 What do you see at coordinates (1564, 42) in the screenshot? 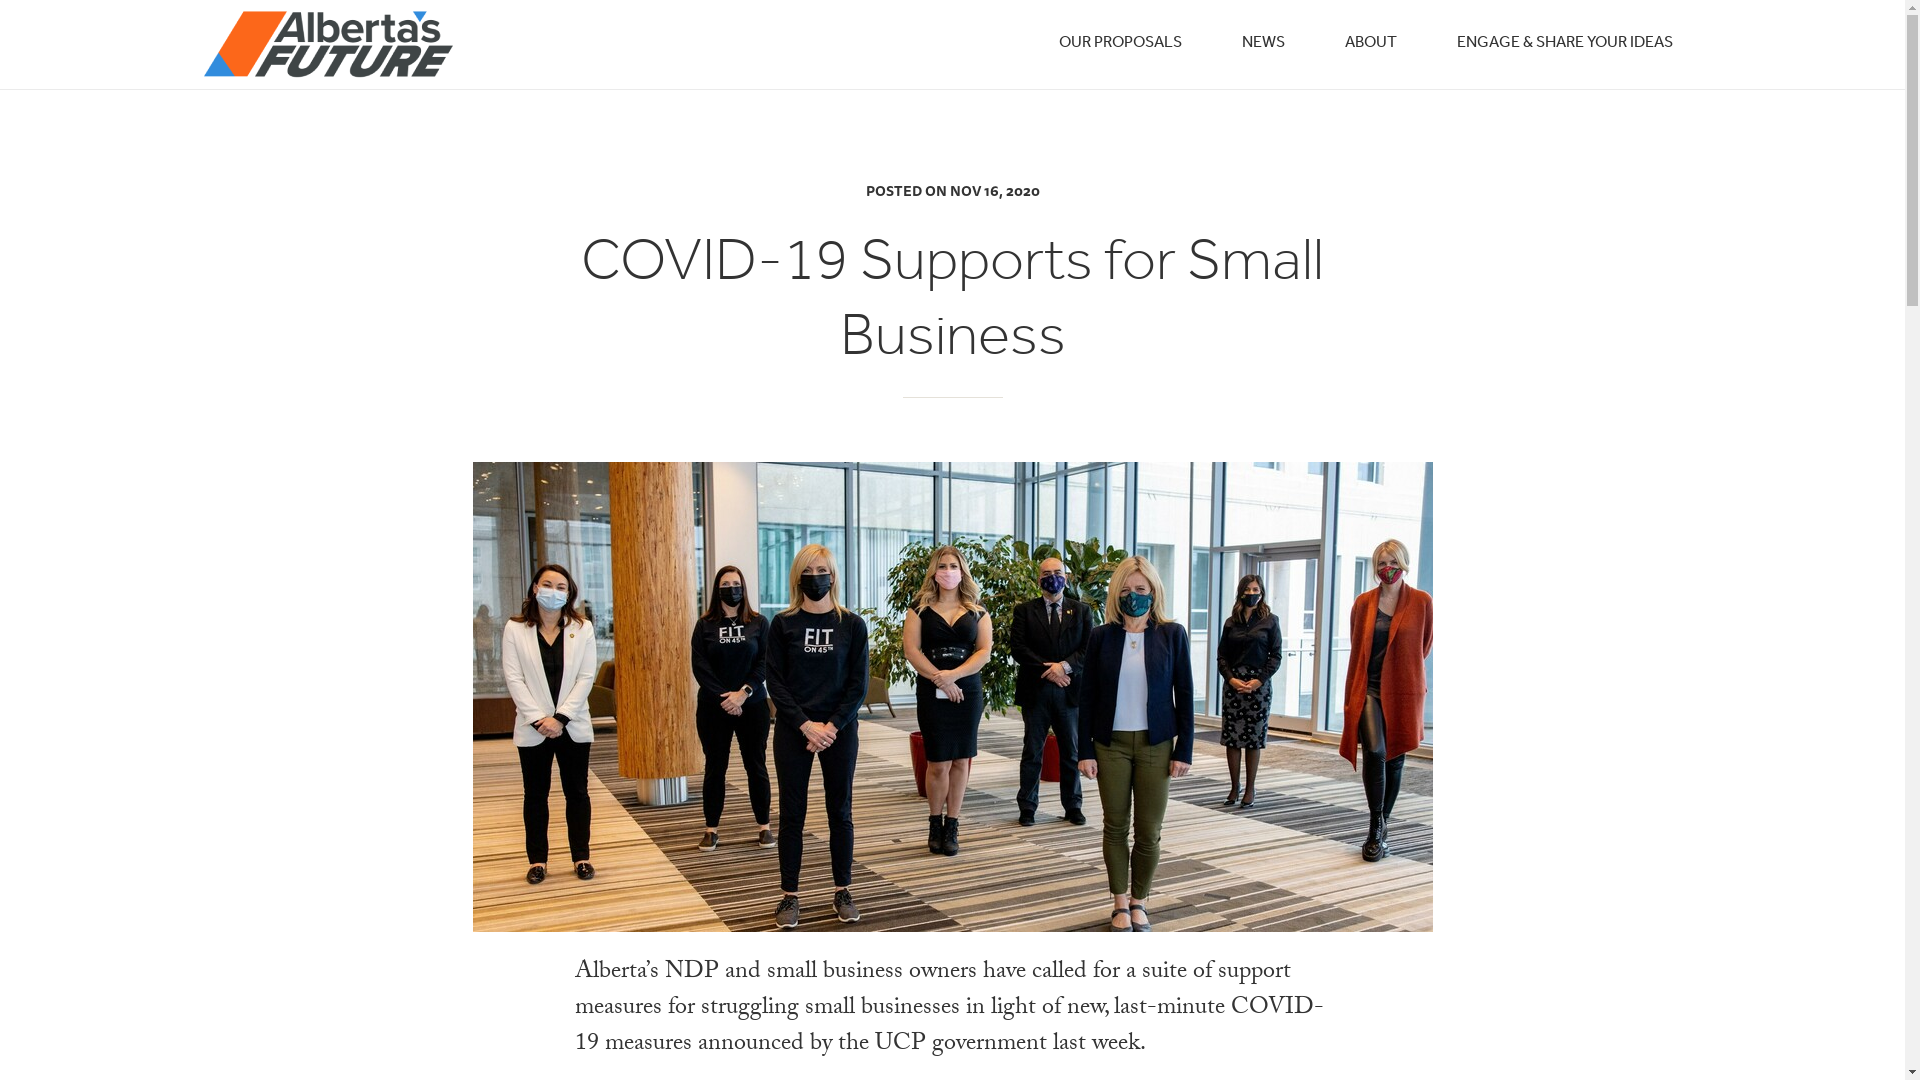
I see `ENGAGE & SHARE YOUR IDEAS` at bounding box center [1564, 42].